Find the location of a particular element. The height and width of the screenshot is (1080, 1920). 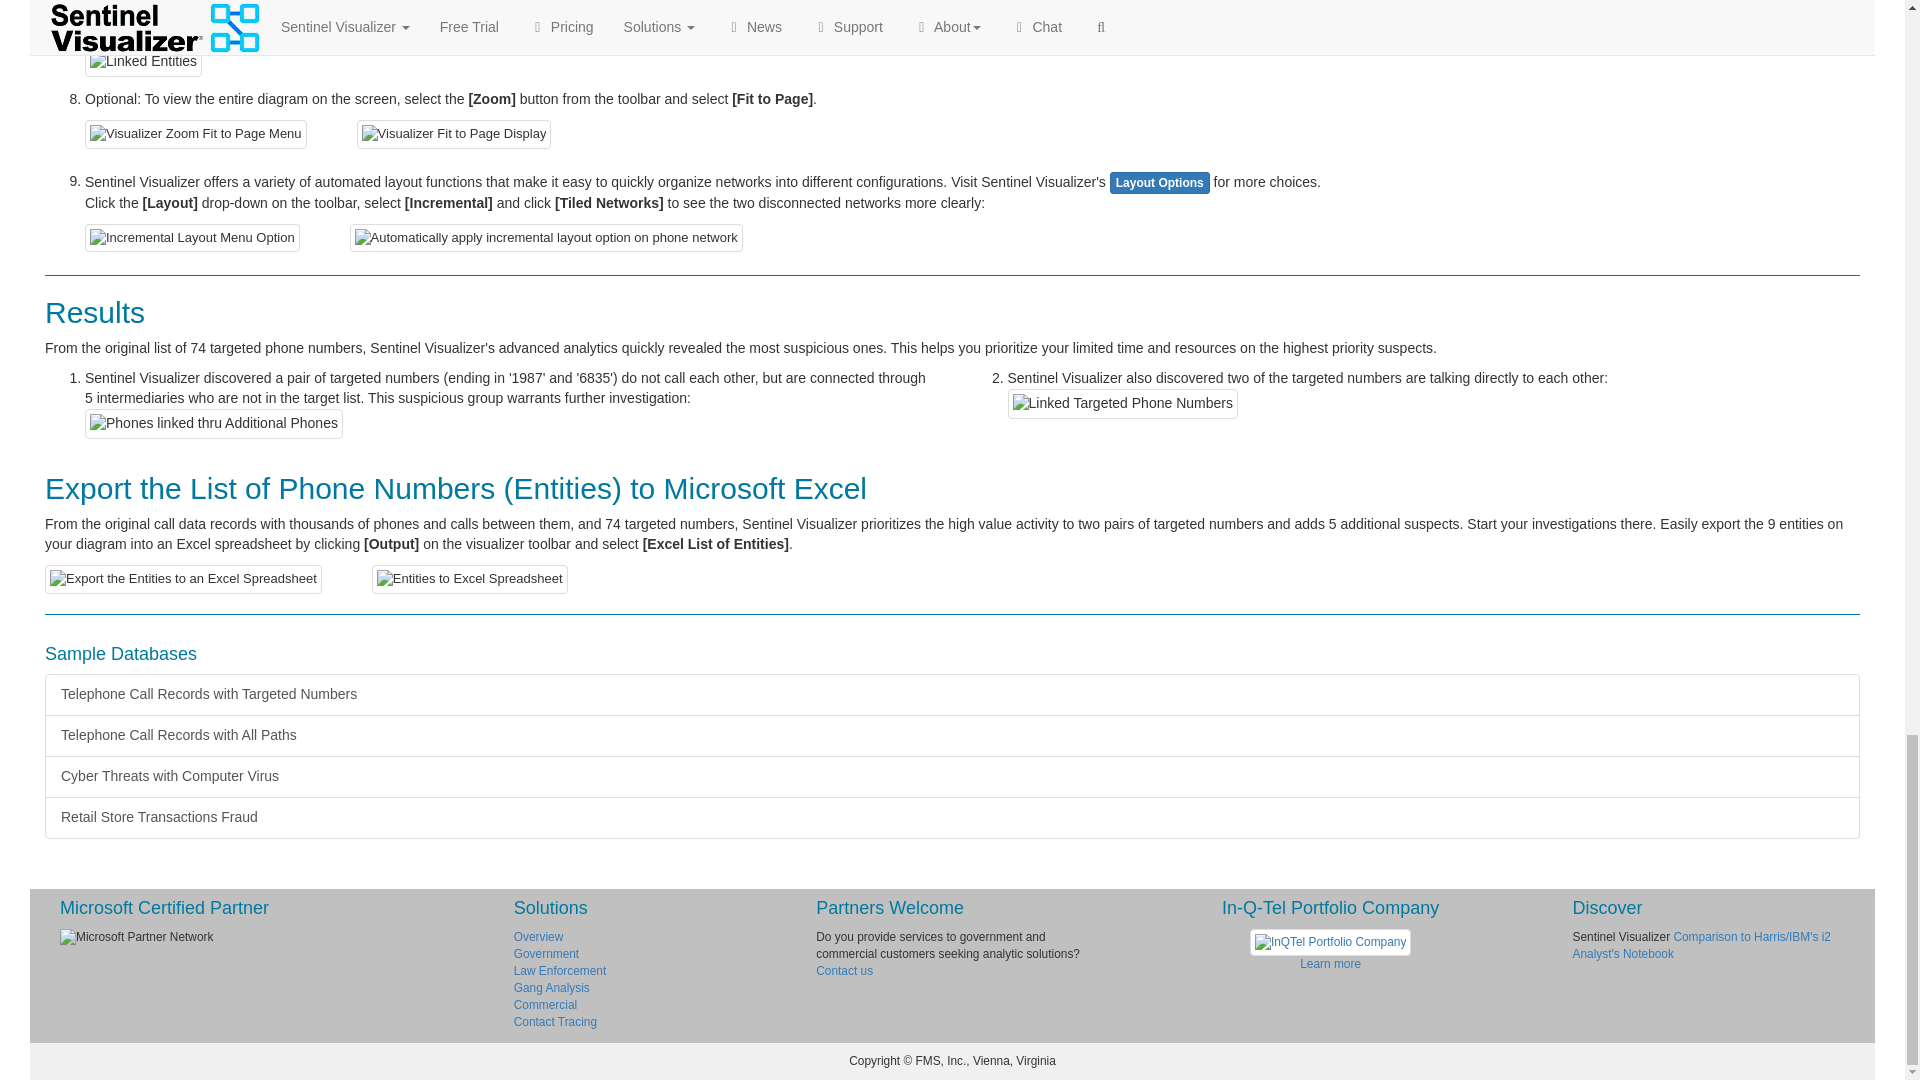

Visualizer Zoom Fit to Page Menu is located at coordinates (196, 134).